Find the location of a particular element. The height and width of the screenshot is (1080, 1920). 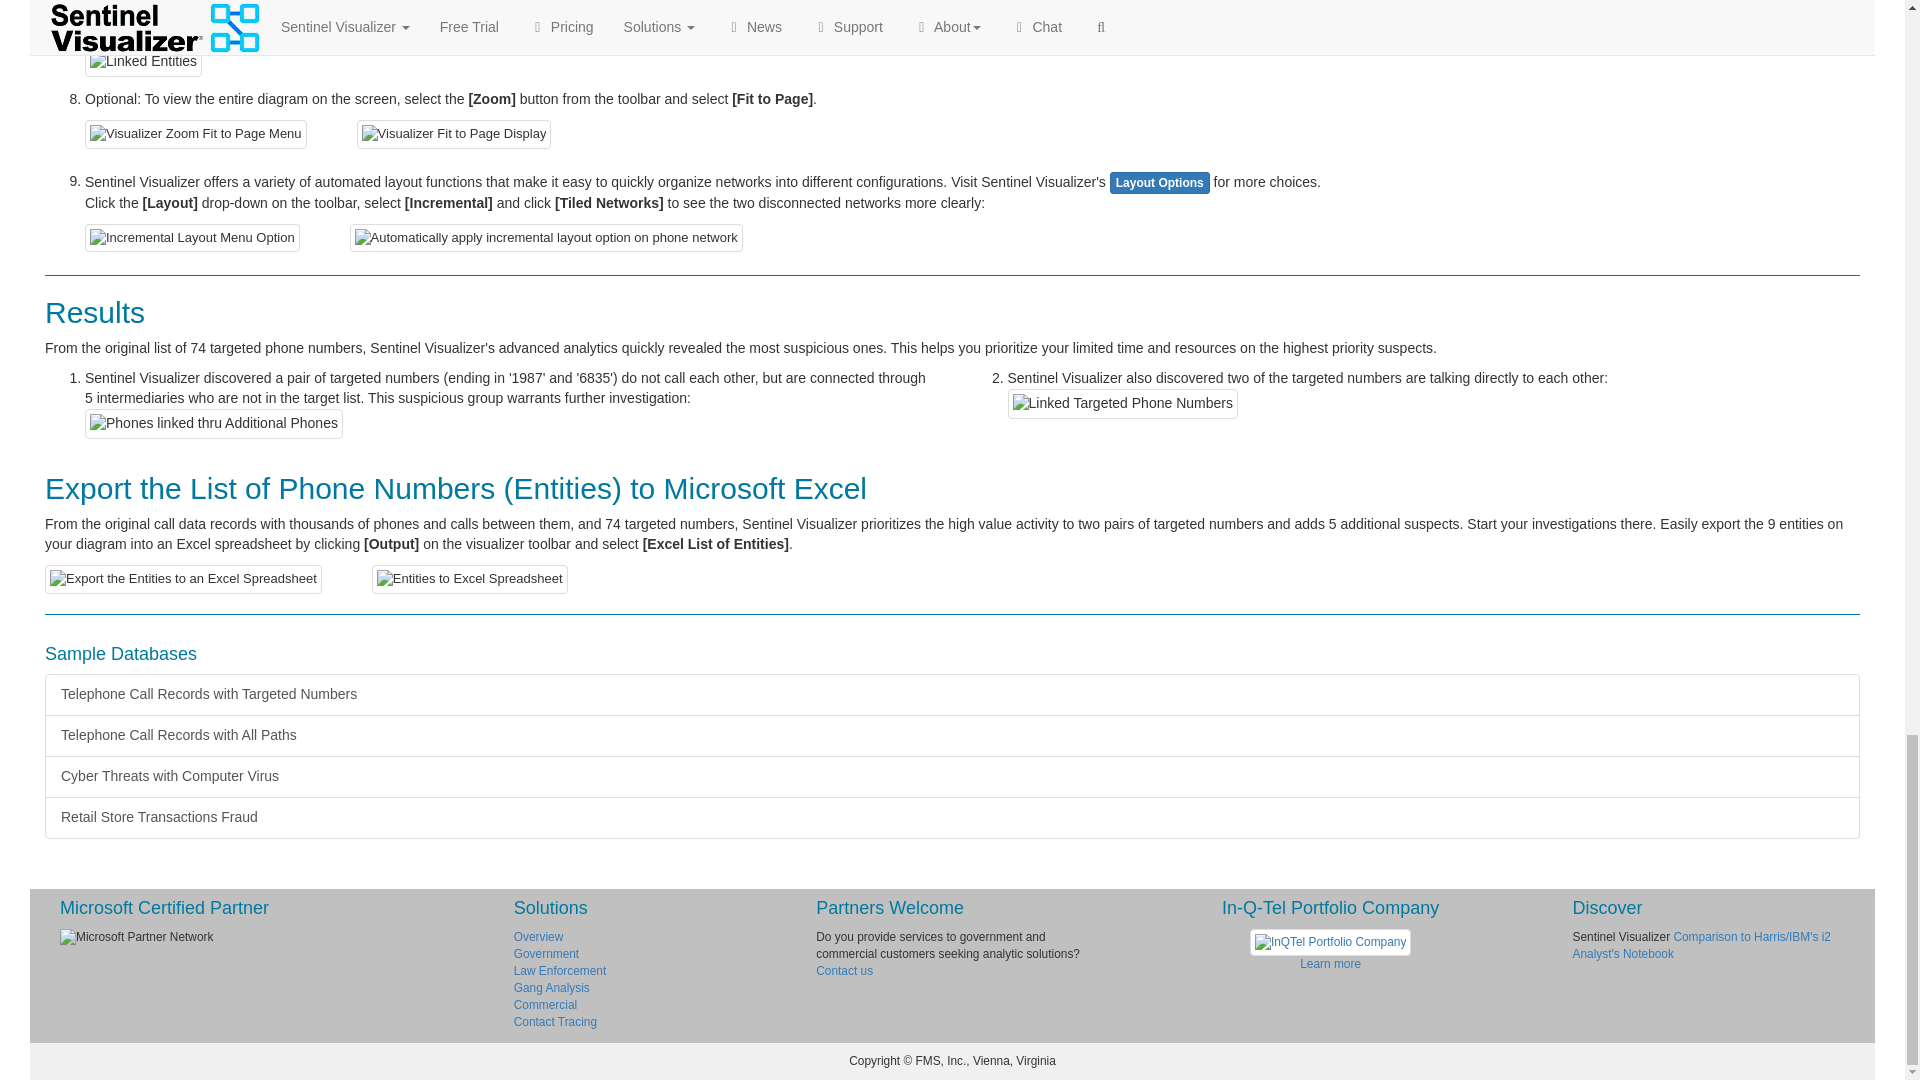

Visualizer Zoom Fit to Page Menu is located at coordinates (196, 134).